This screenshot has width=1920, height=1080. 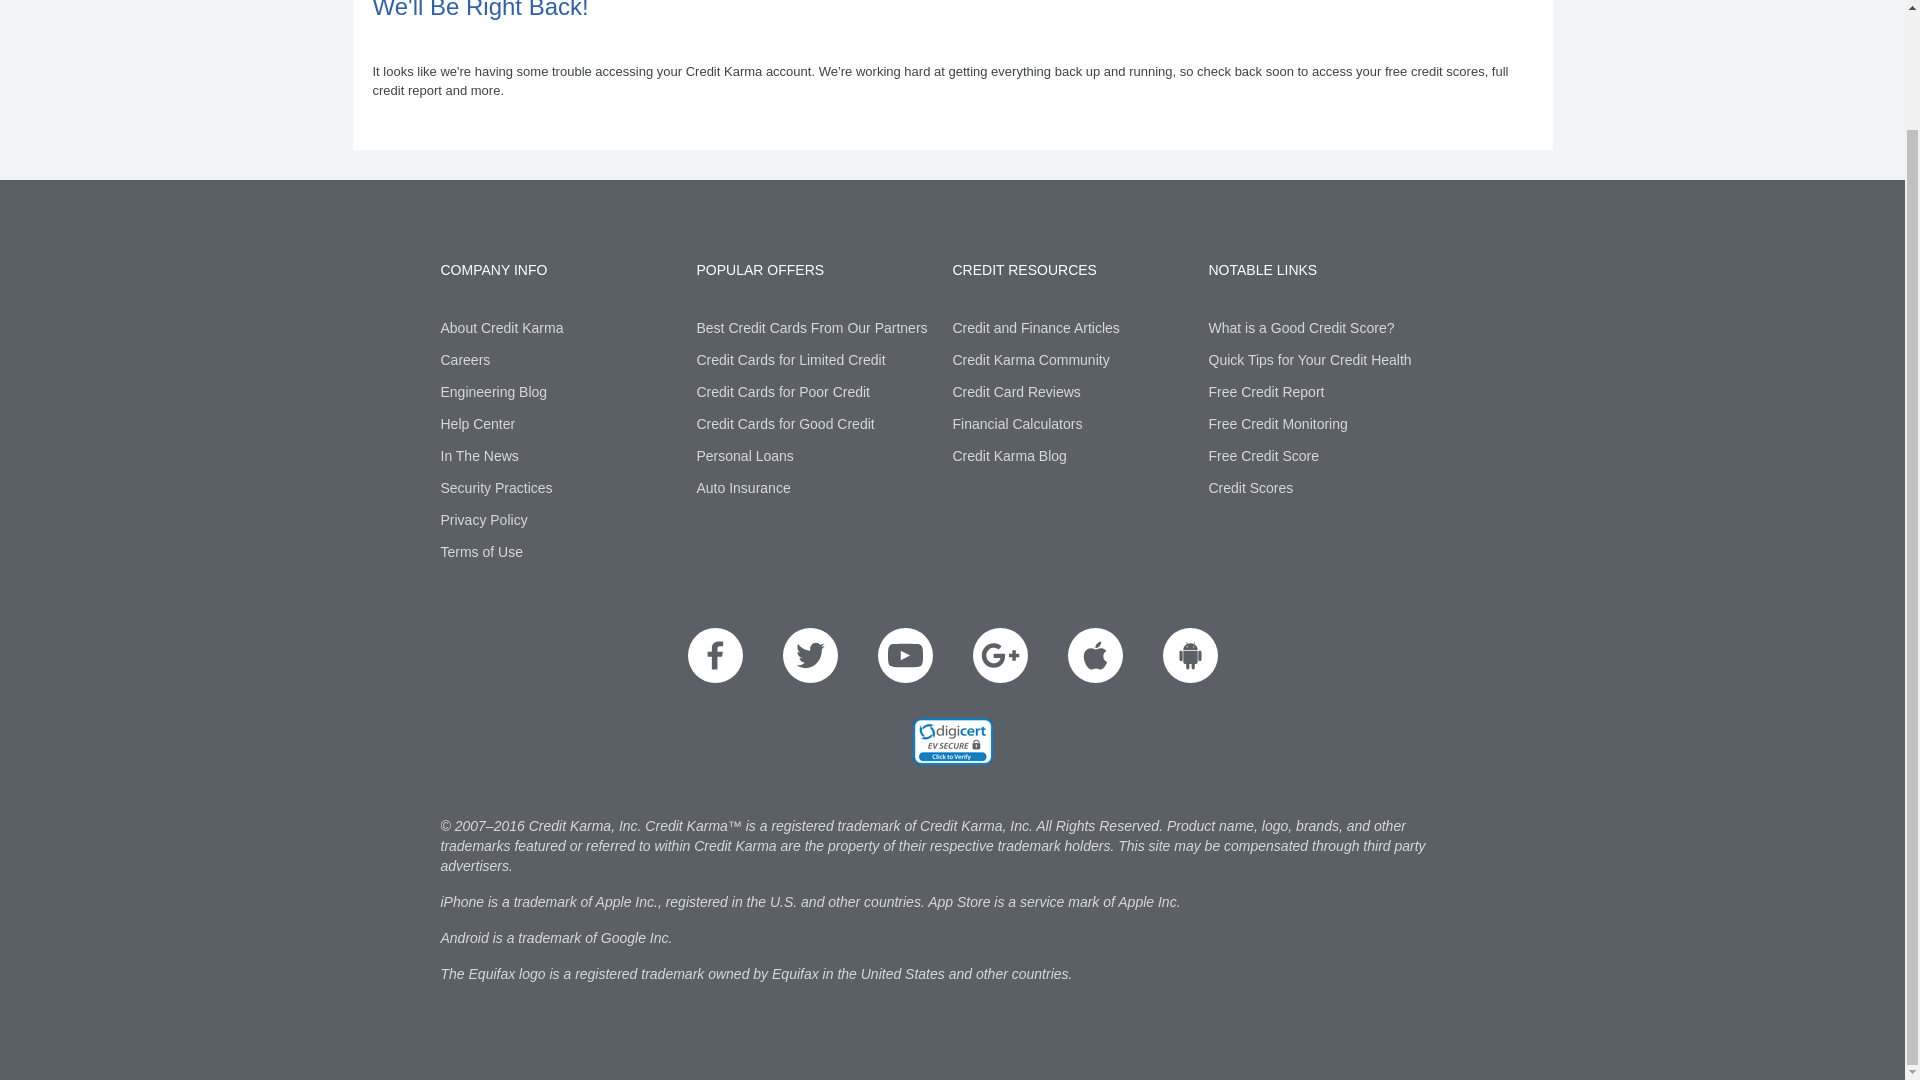 What do you see at coordinates (715, 654) in the screenshot?
I see `Facebook` at bounding box center [715, 654].